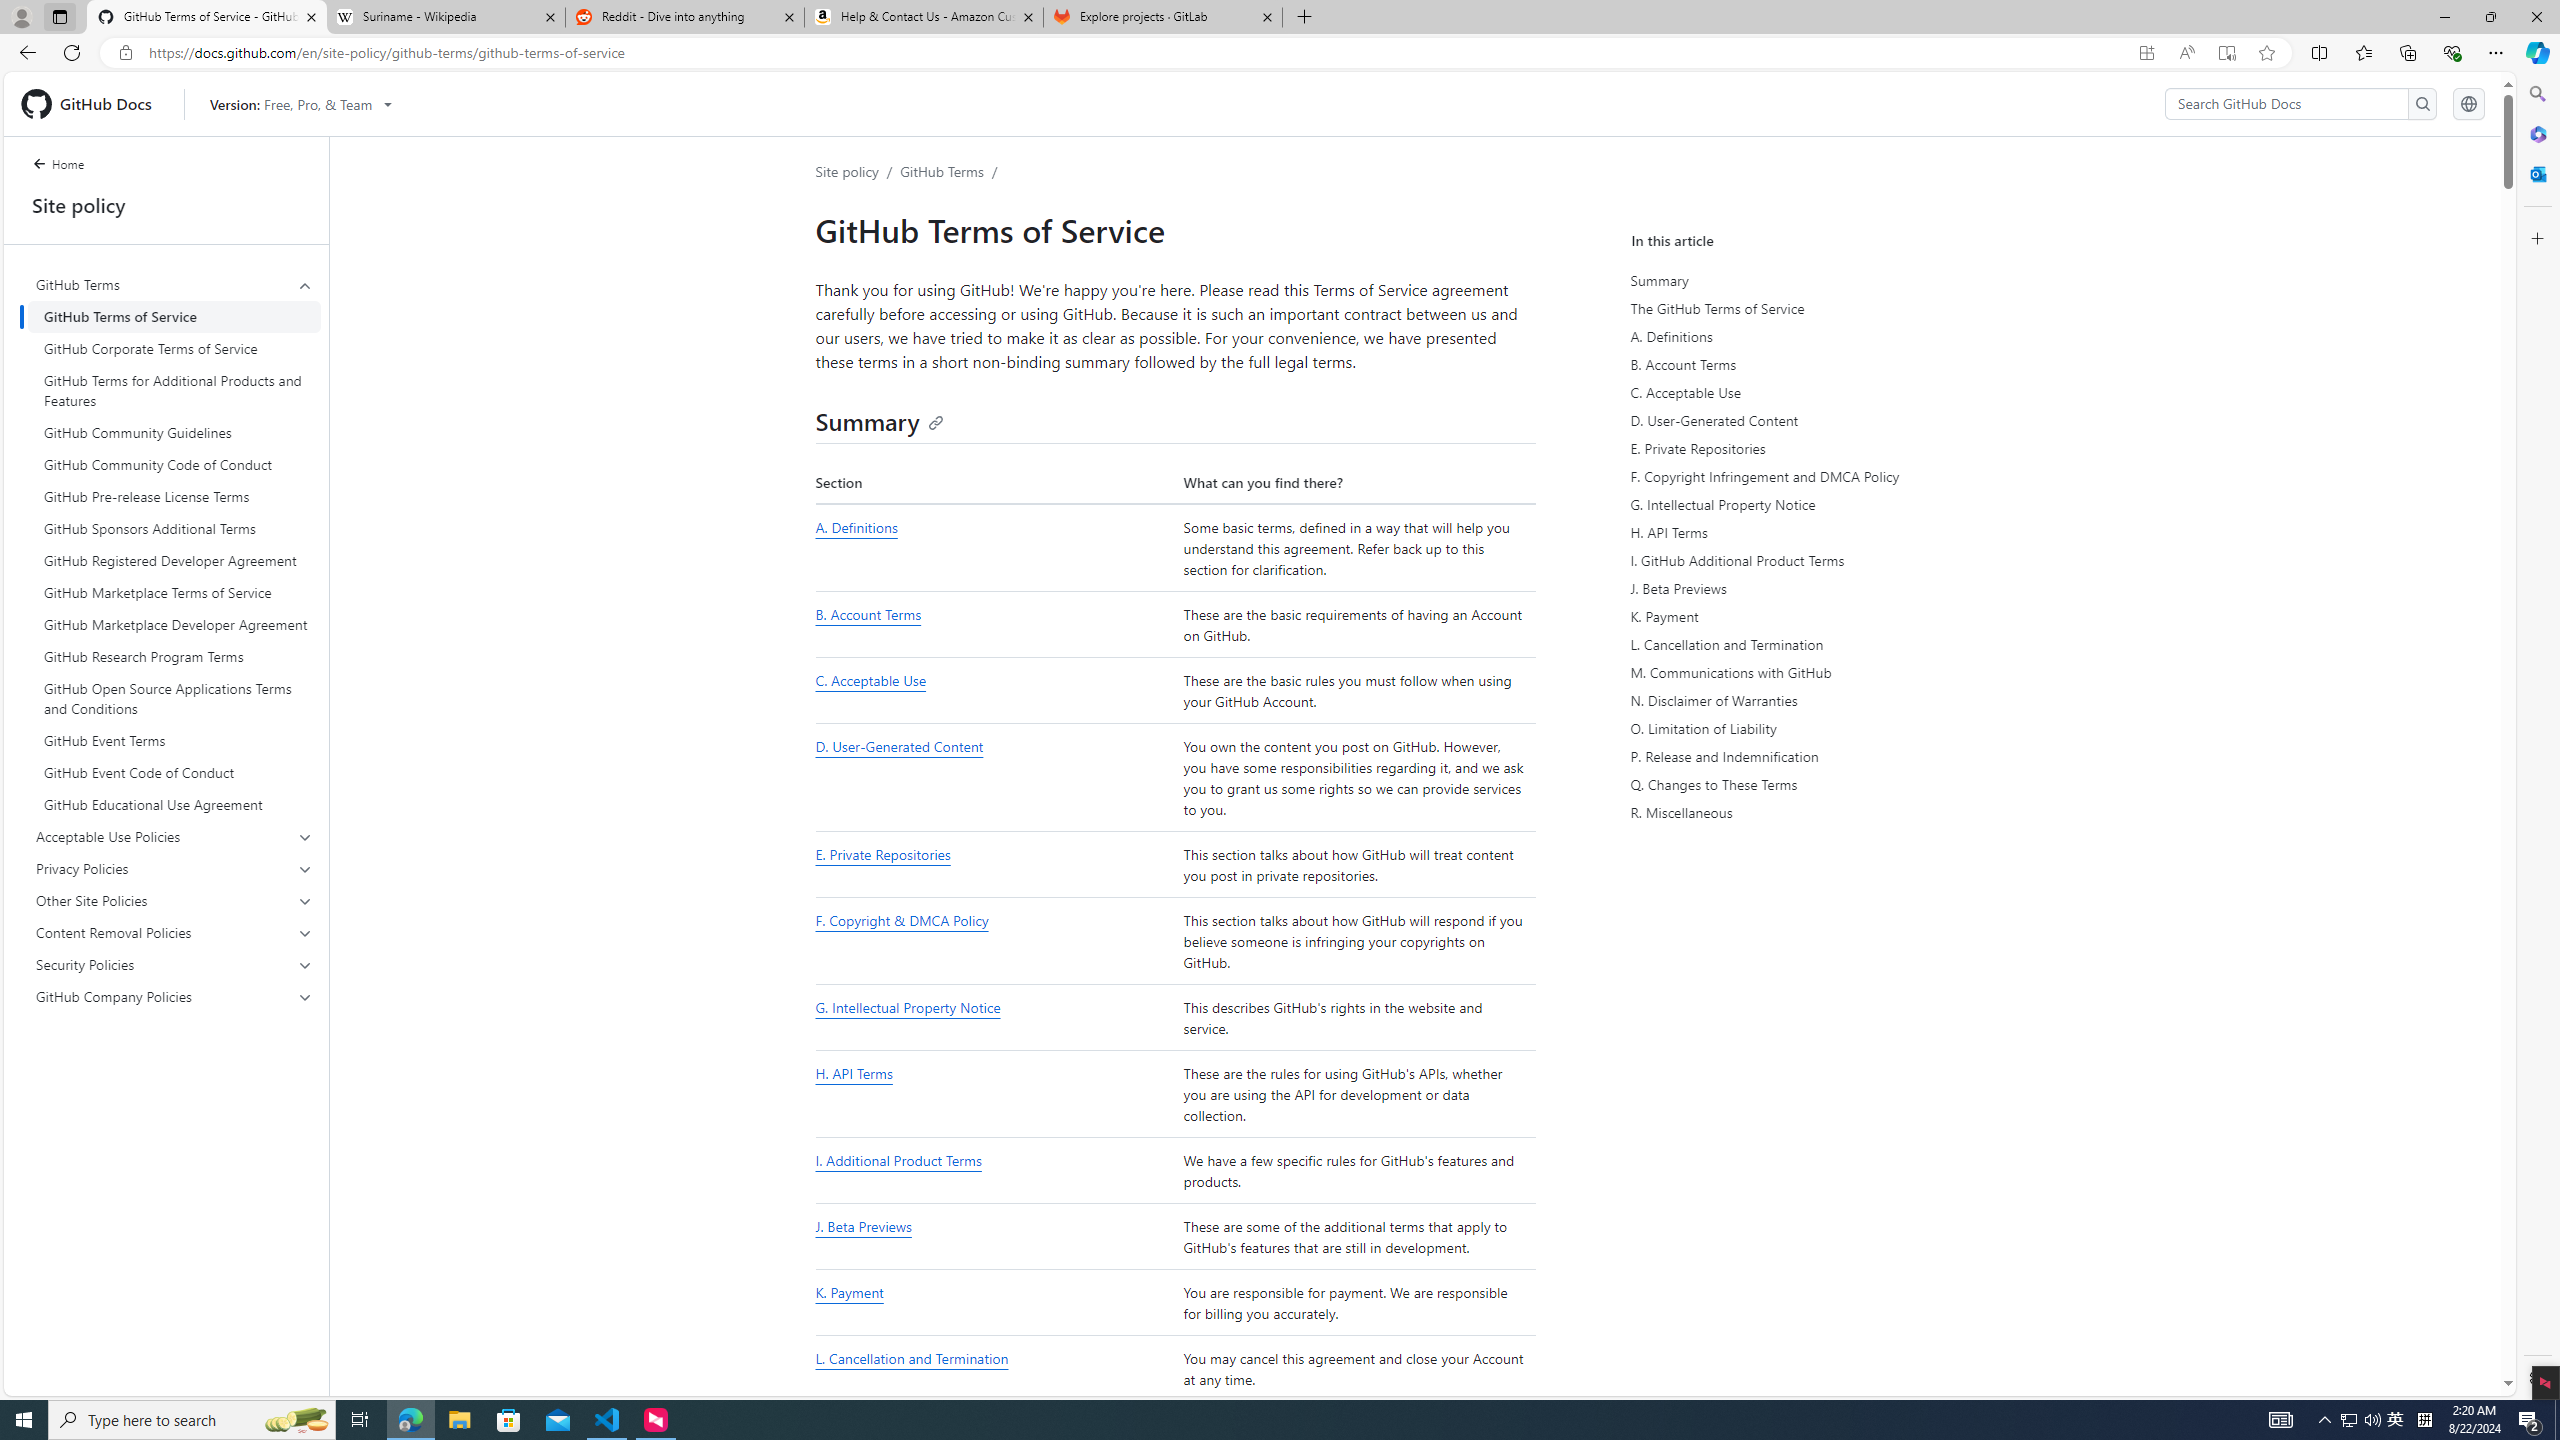 This screenshot has width=2560, height=1440. I want to click on Security Policies, so click(174, 964).